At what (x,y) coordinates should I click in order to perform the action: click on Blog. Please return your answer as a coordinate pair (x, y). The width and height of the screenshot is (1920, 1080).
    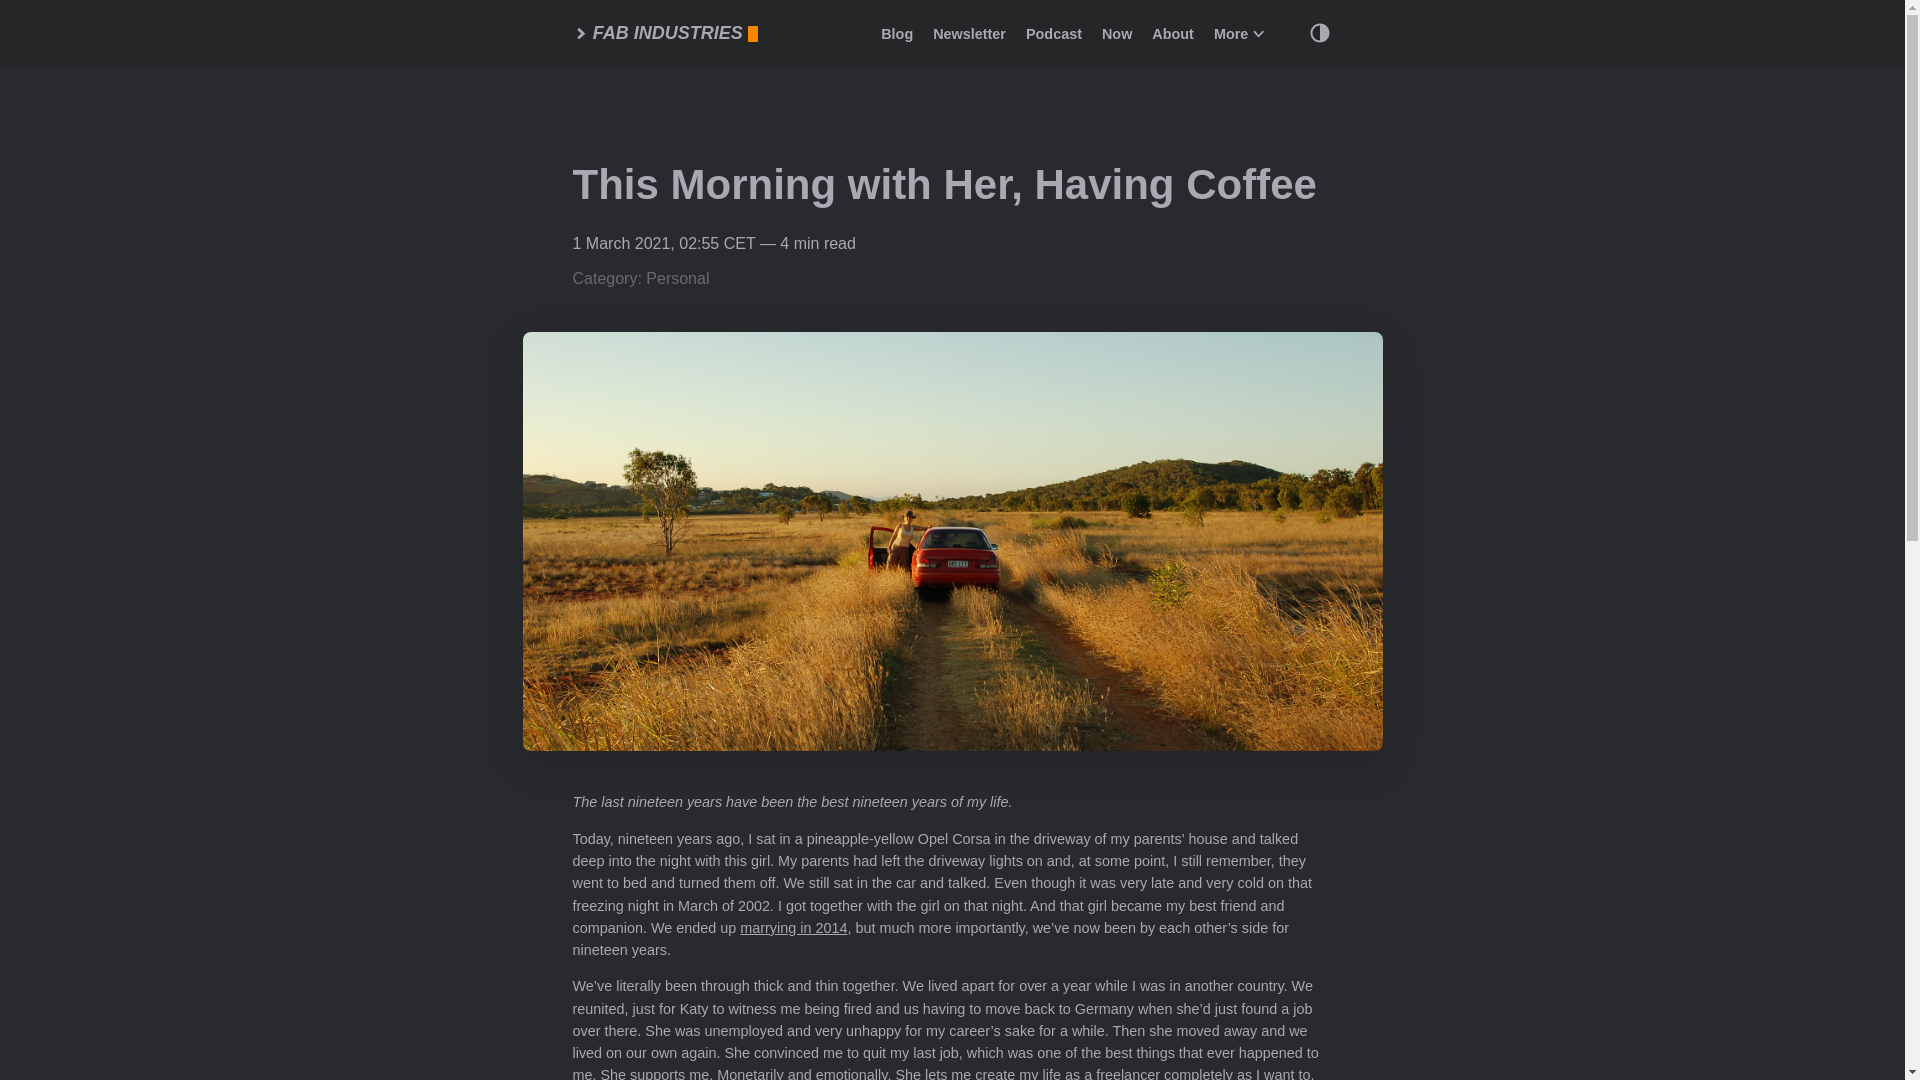
    Looking at the image, I should click on (897, 34).